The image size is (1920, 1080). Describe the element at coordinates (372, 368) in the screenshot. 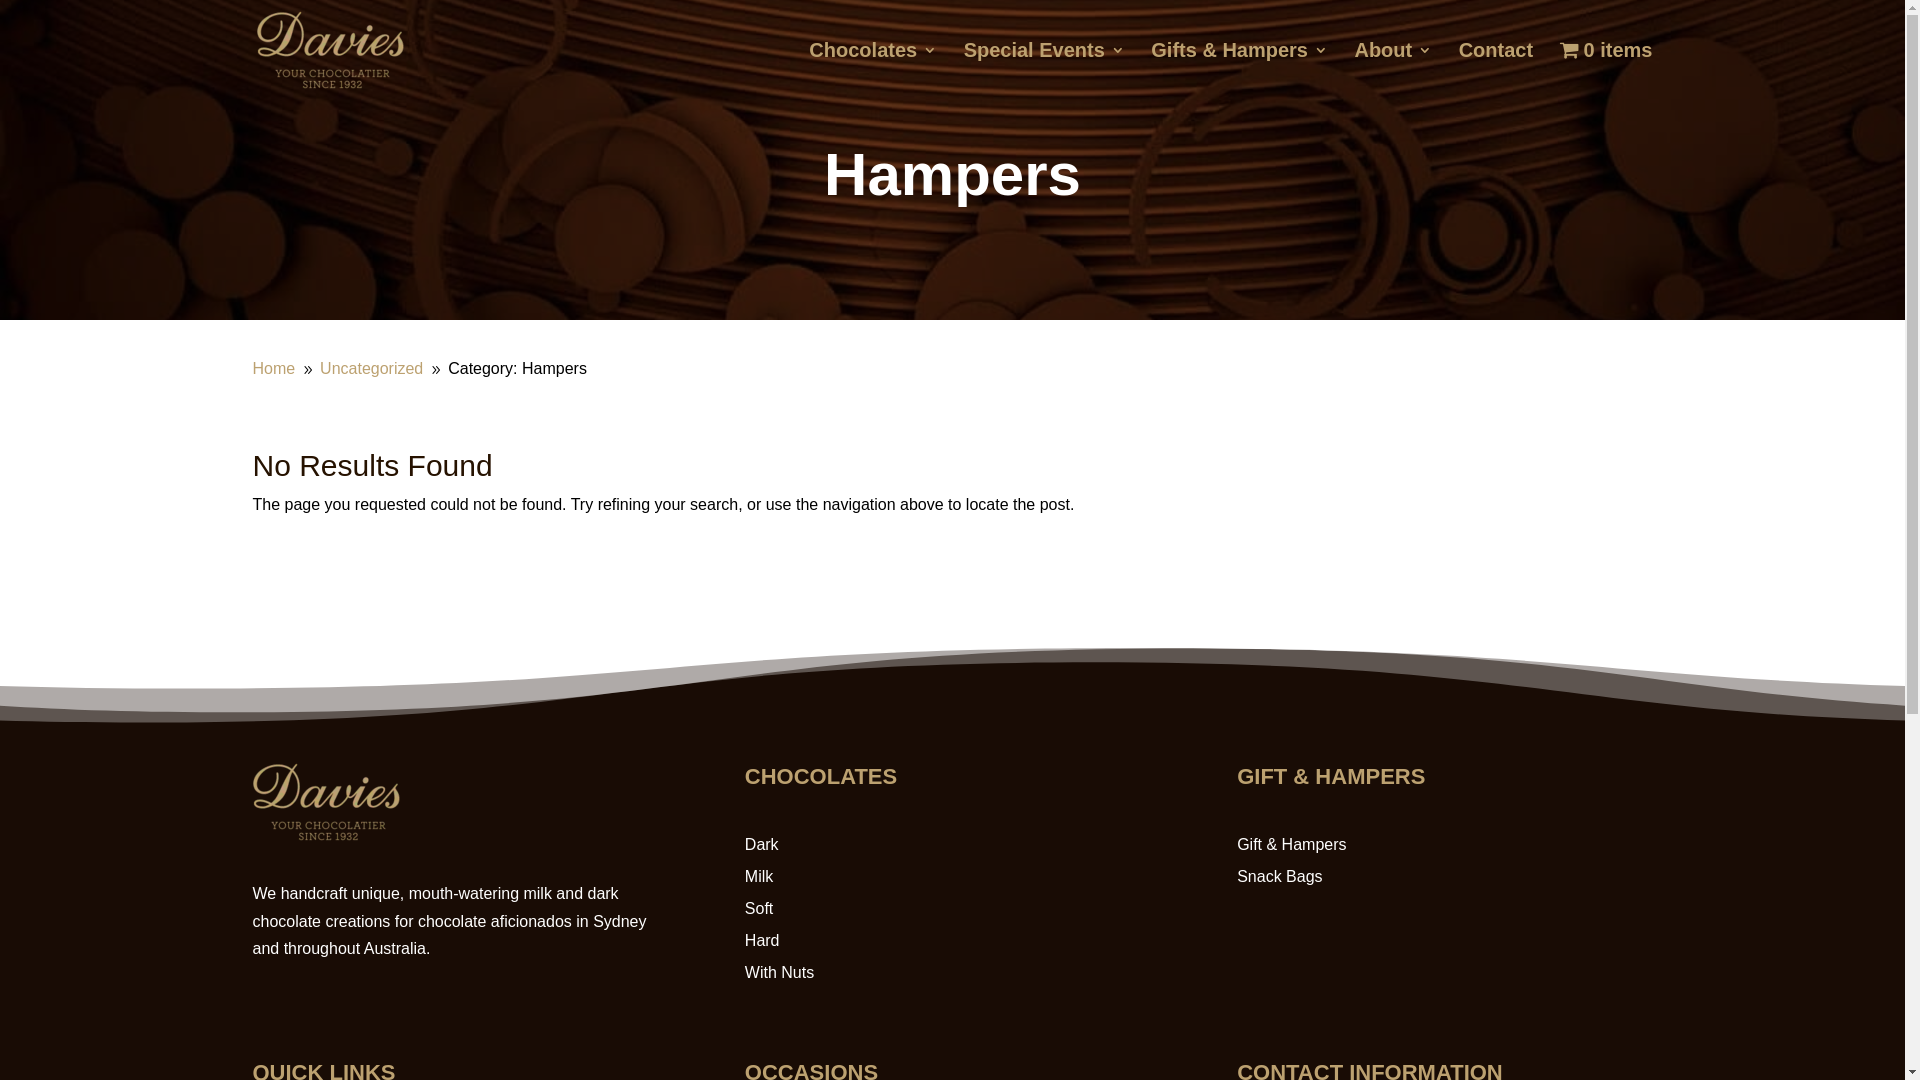

I see `Uncategorized` at that location.